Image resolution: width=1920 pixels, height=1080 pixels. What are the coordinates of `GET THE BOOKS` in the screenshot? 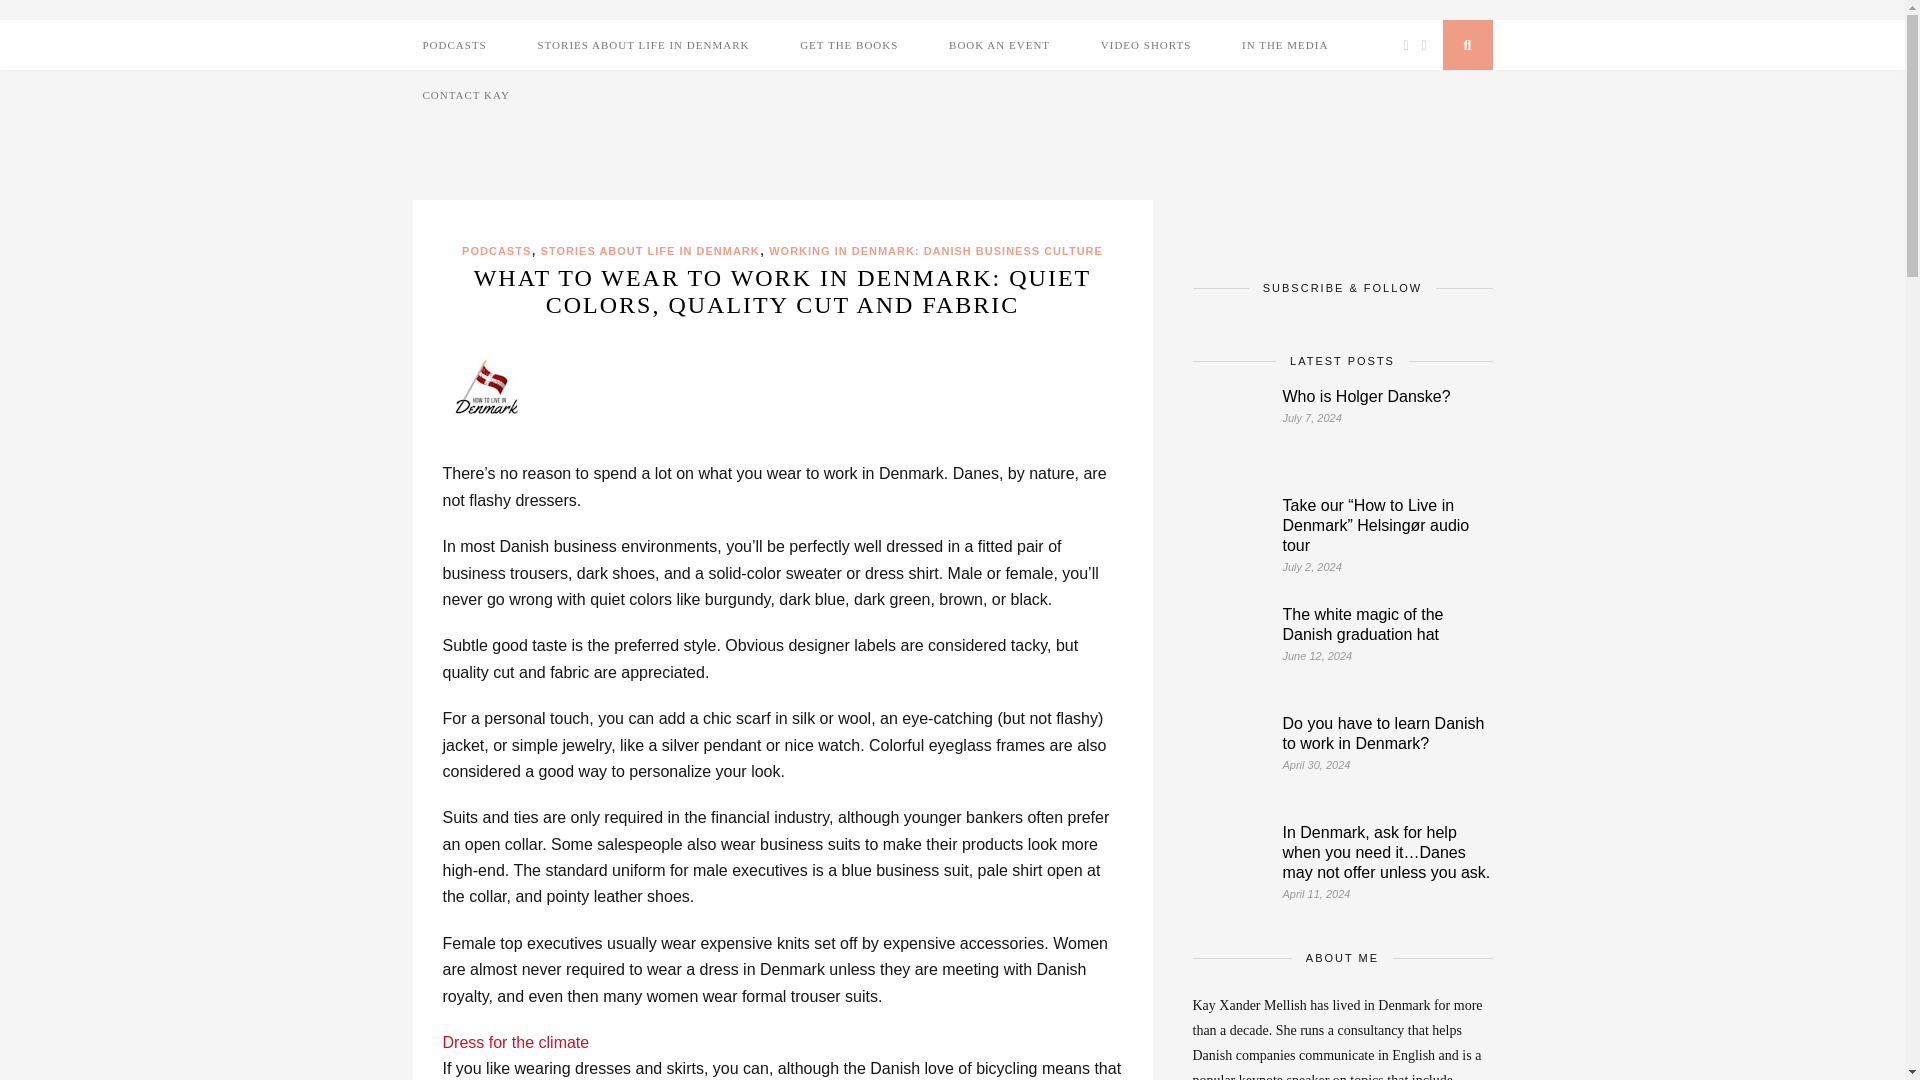 It's located at (848, 45).